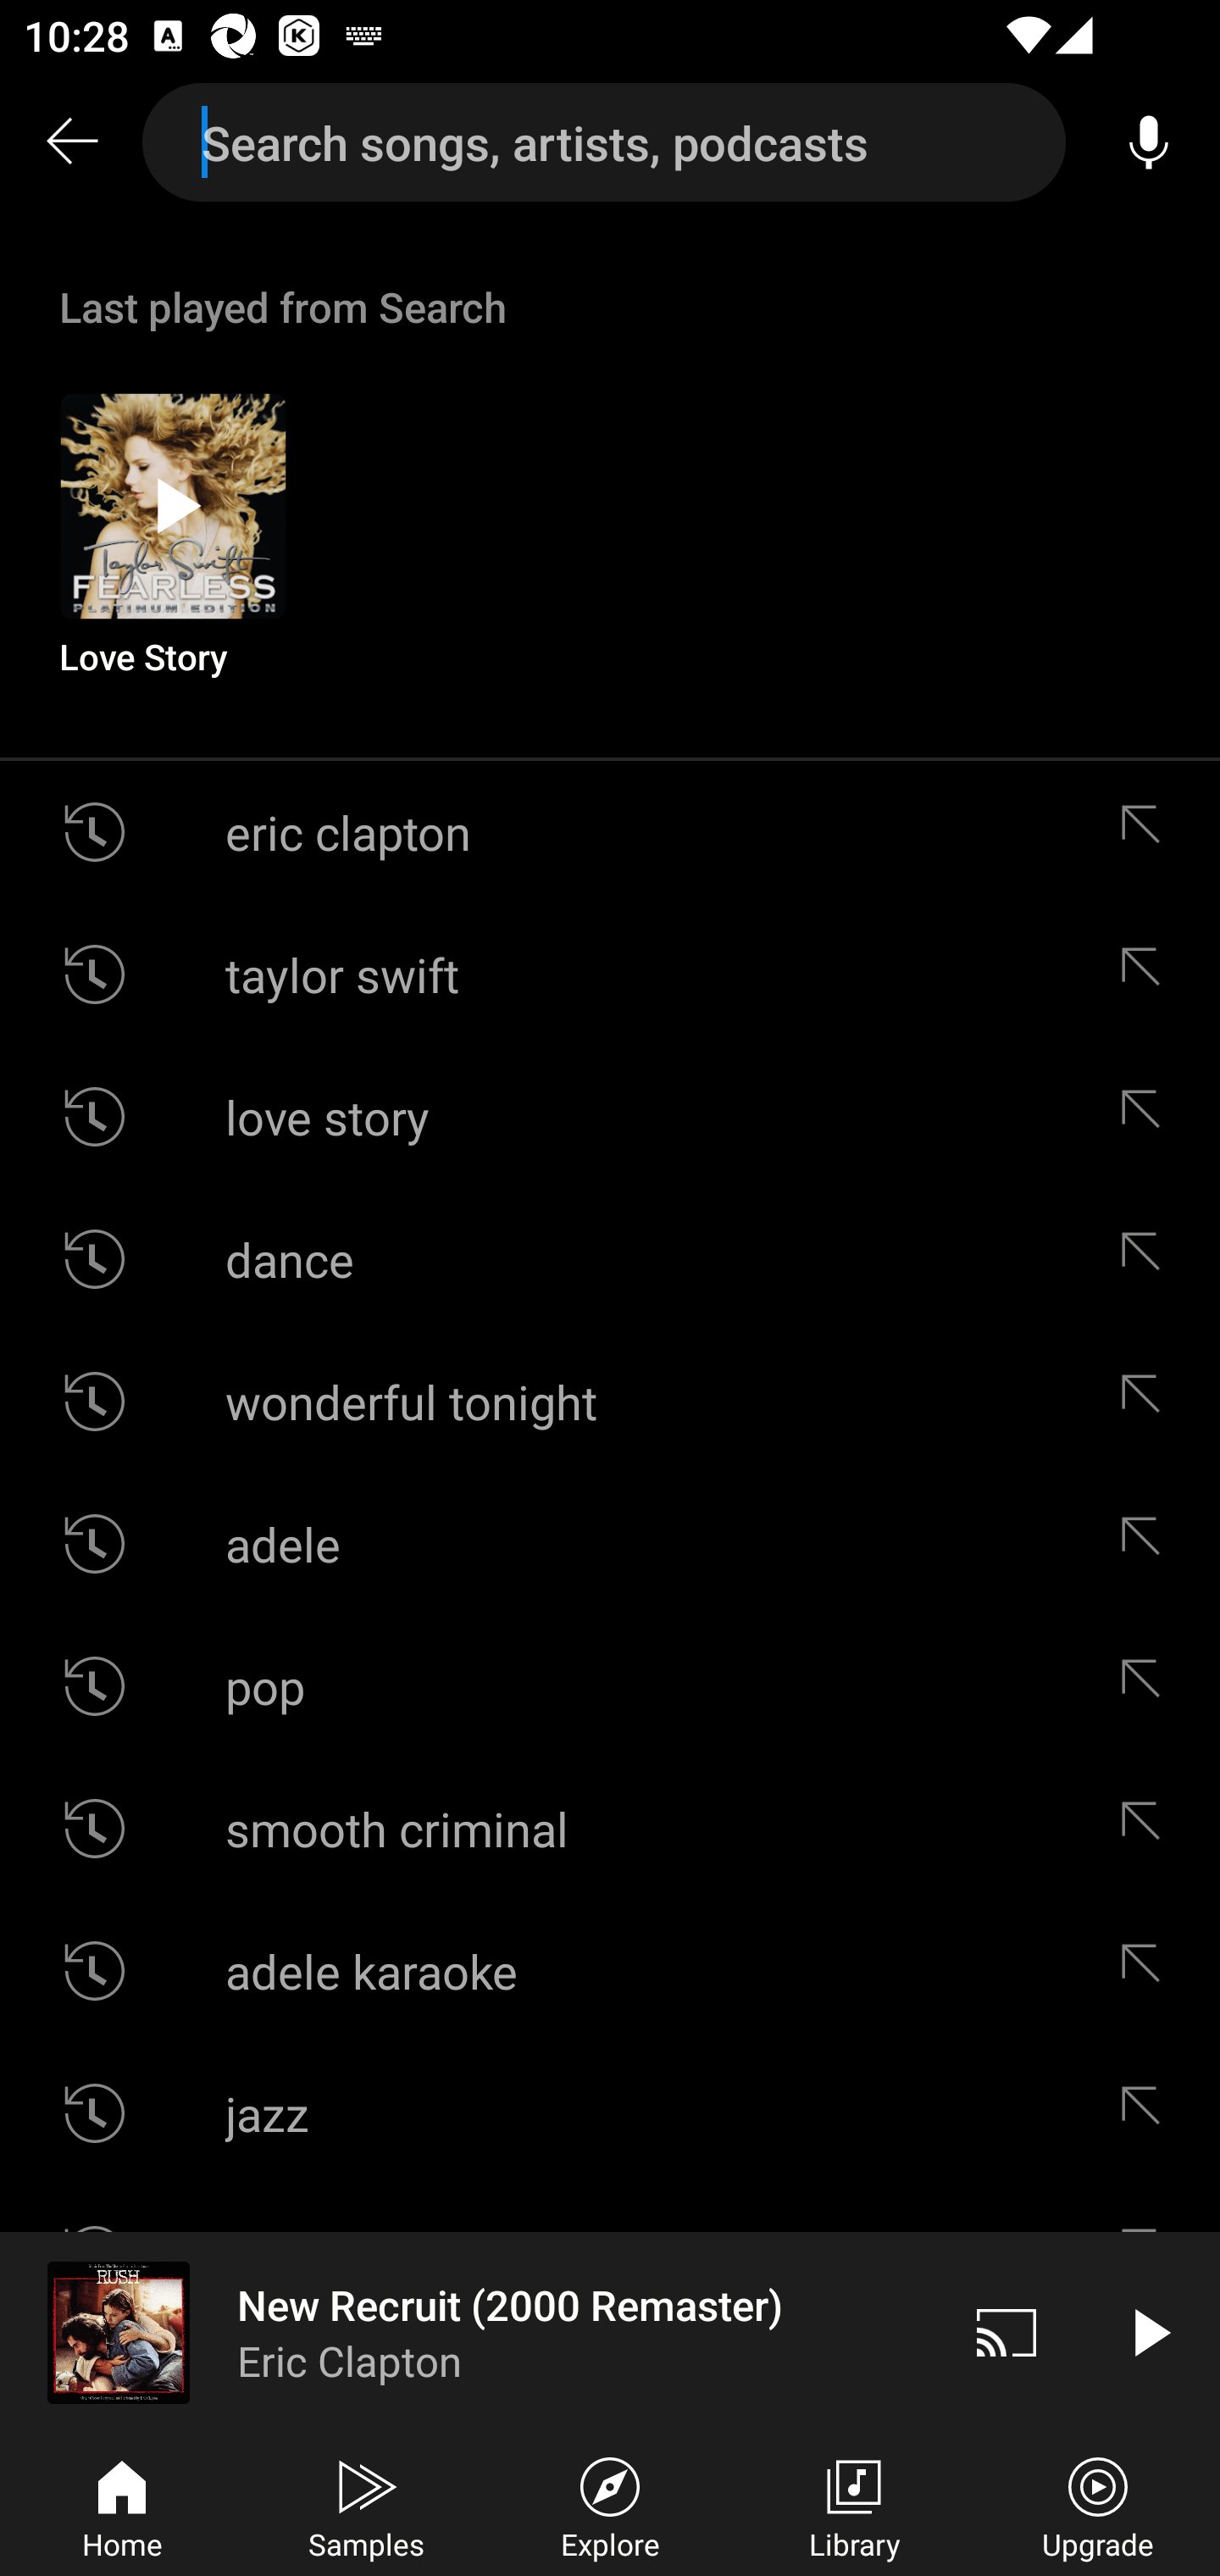  I want to click on Upgrade, so click(1098, 2505).